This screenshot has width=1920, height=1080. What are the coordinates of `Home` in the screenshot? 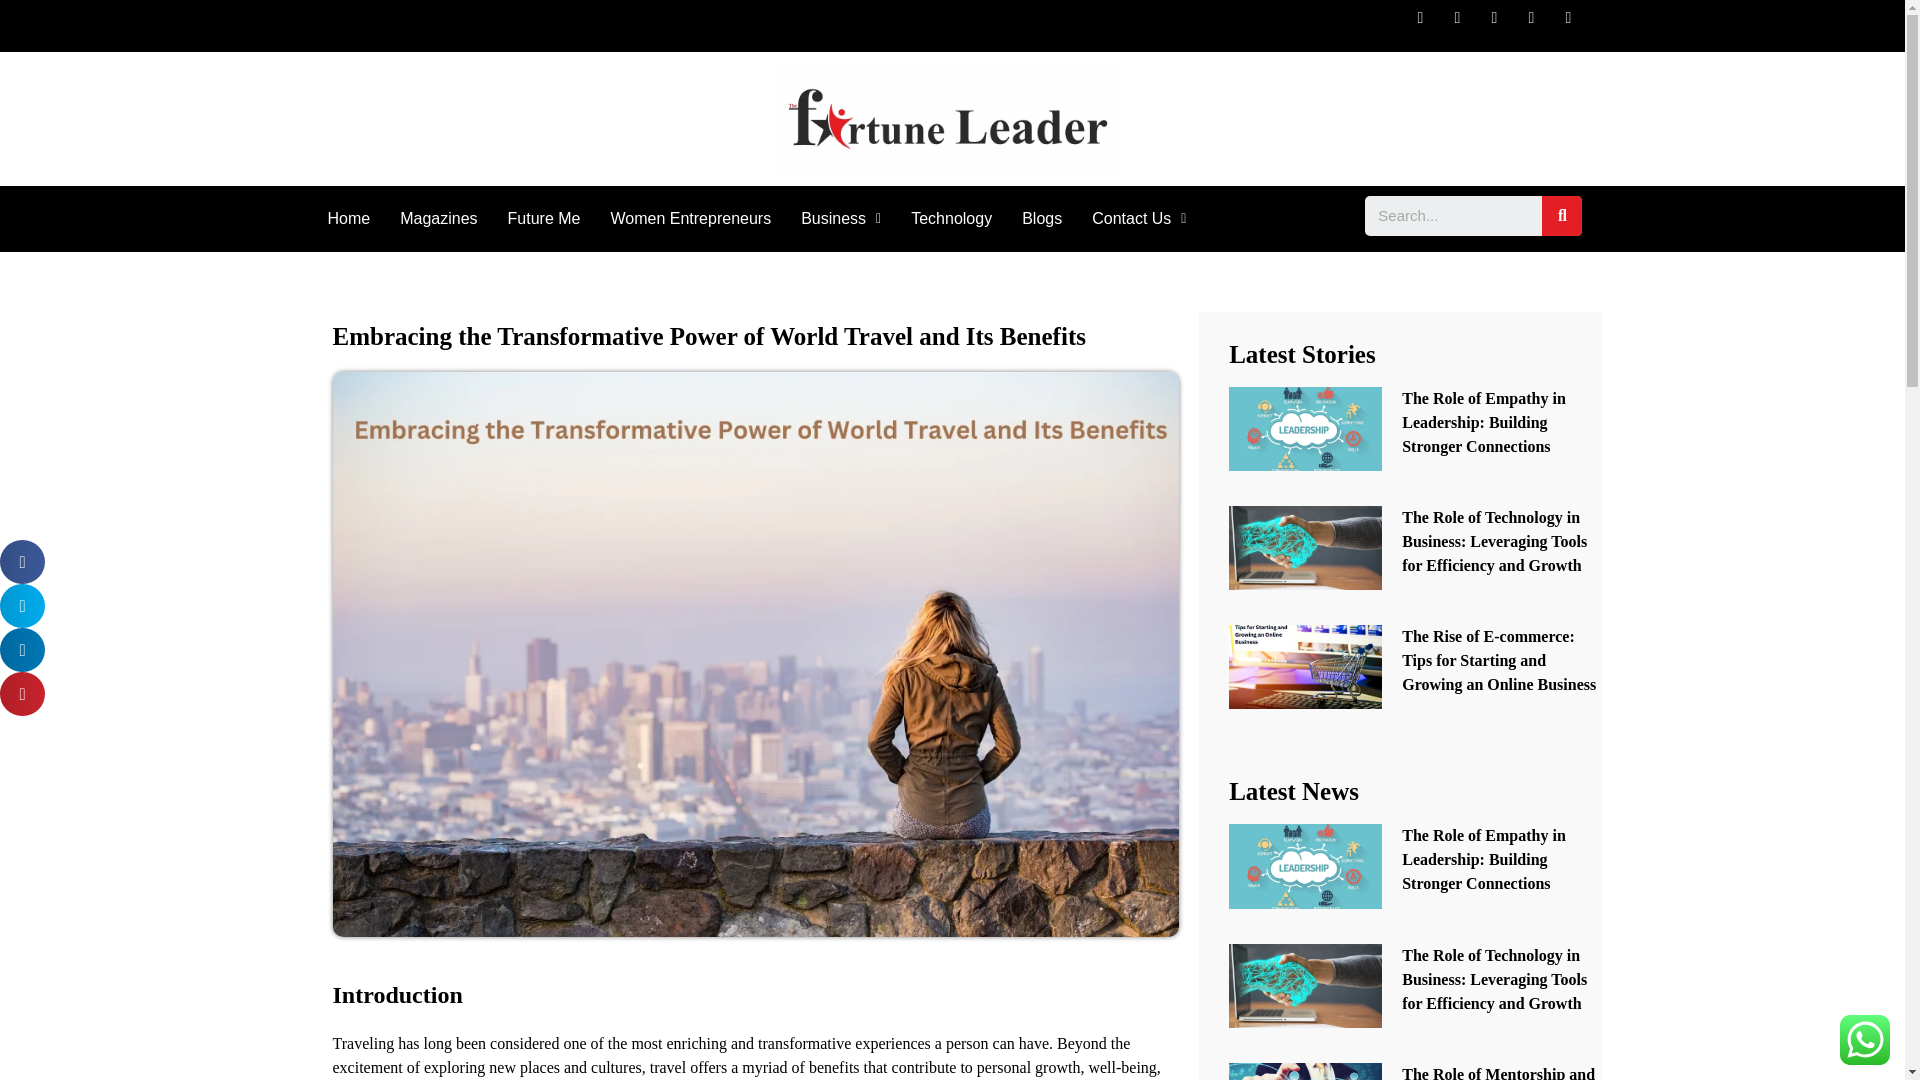 It's located at (348, 218).